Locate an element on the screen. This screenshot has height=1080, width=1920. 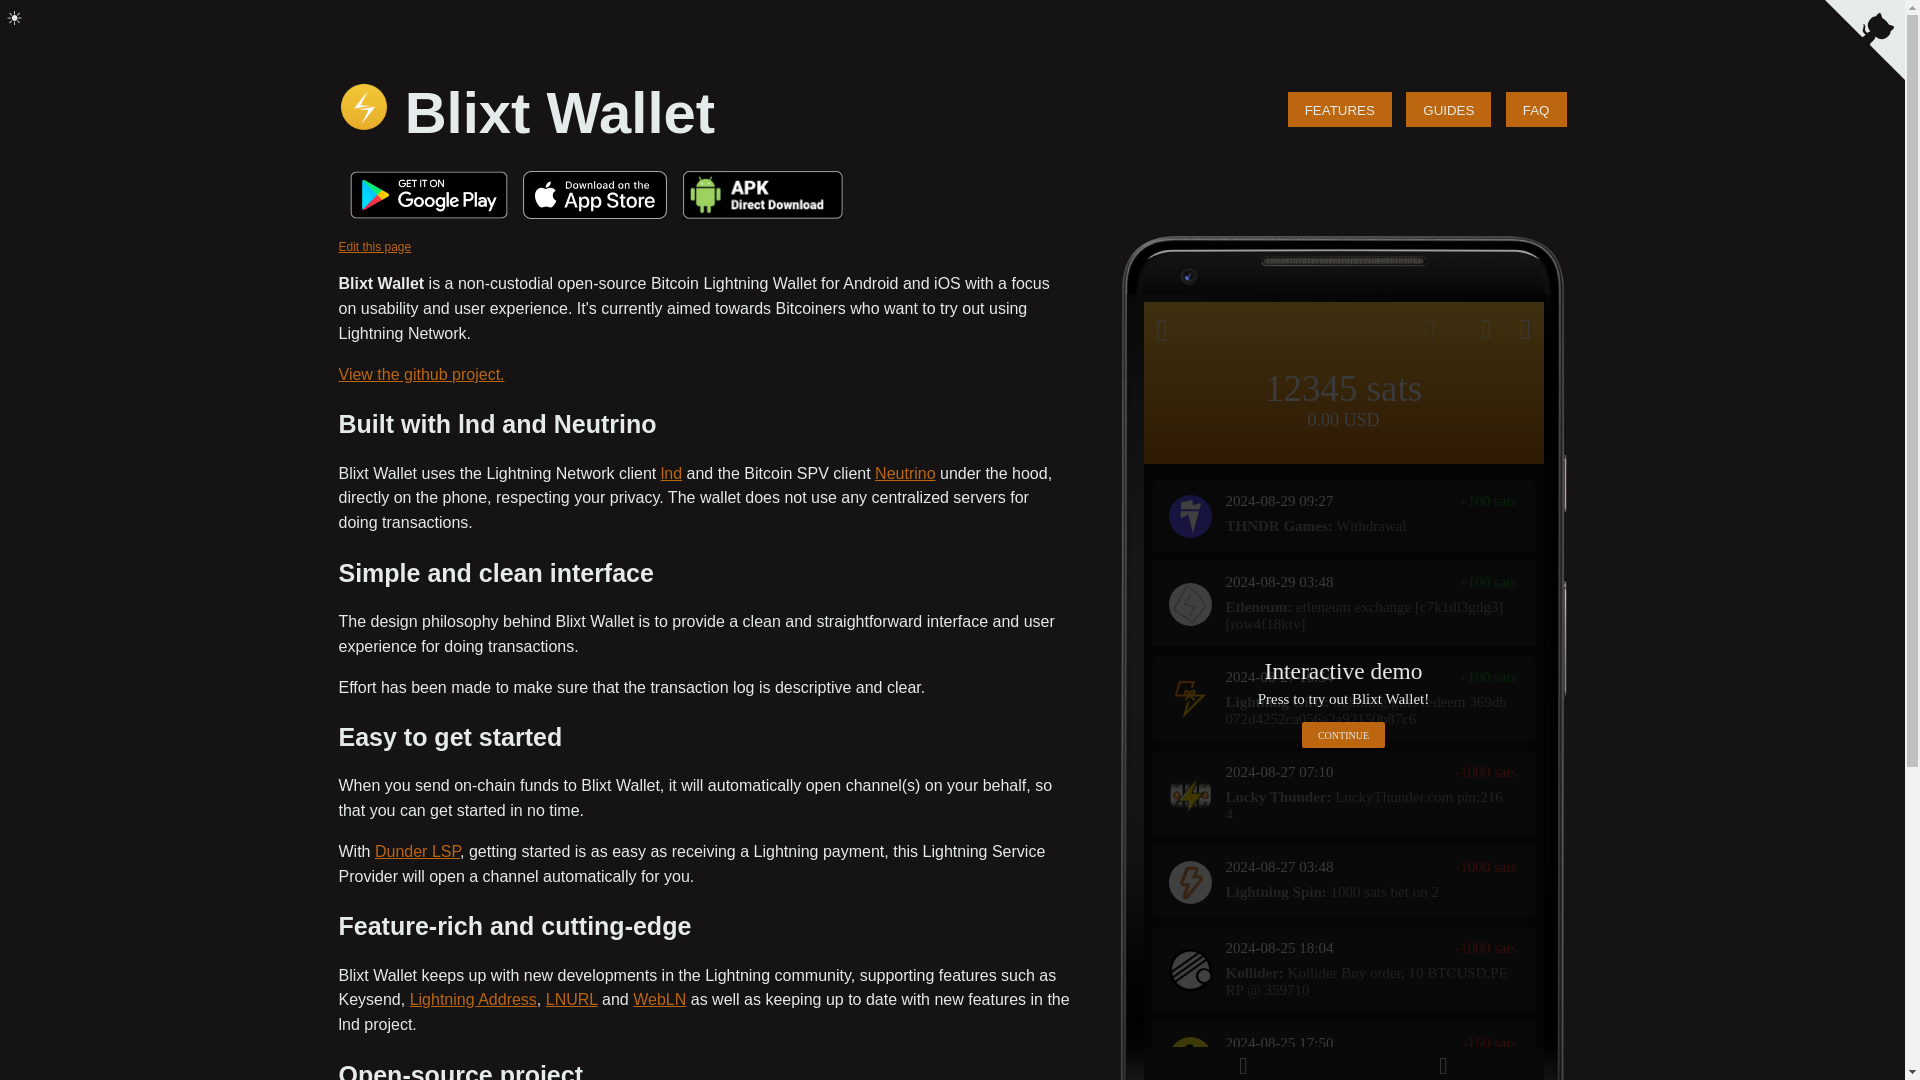
Lightning Address is located at coordinates (474, 999).